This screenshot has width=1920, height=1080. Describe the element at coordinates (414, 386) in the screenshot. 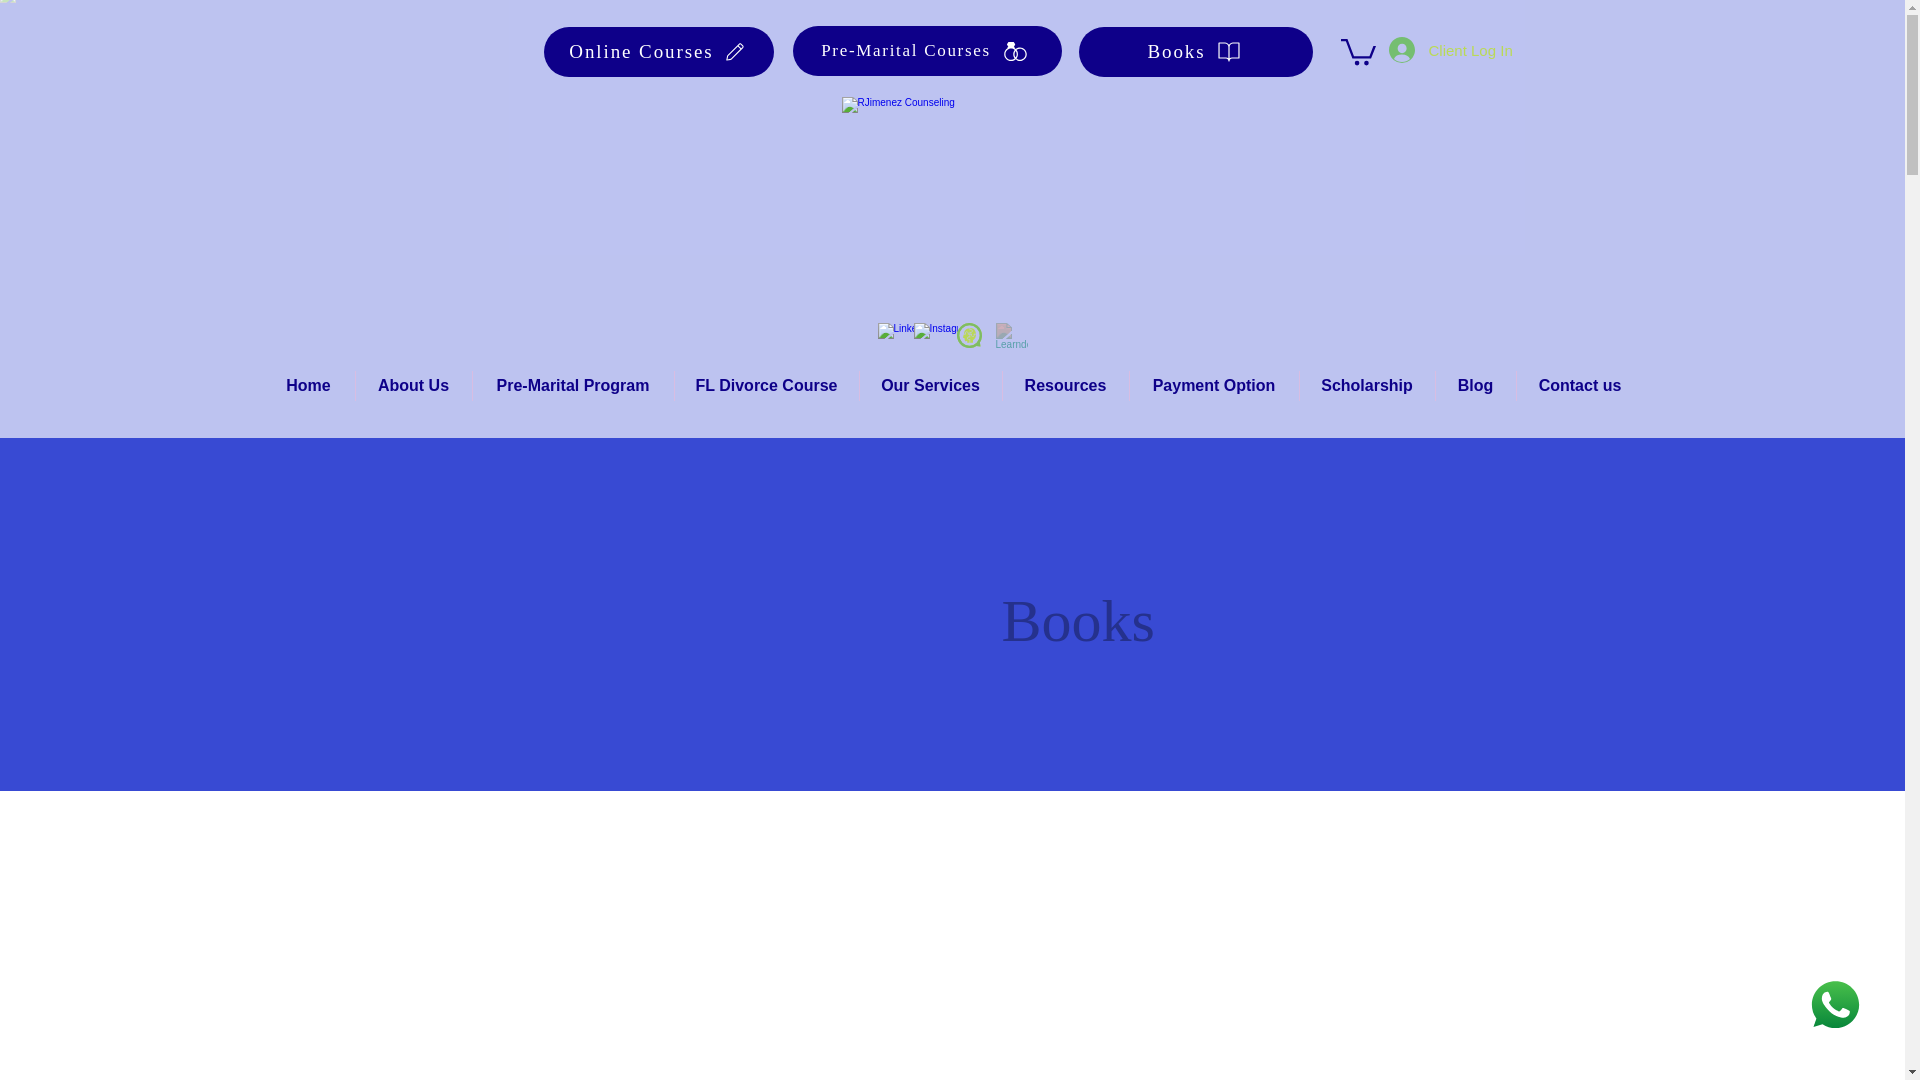

I see `About Us` at that location.